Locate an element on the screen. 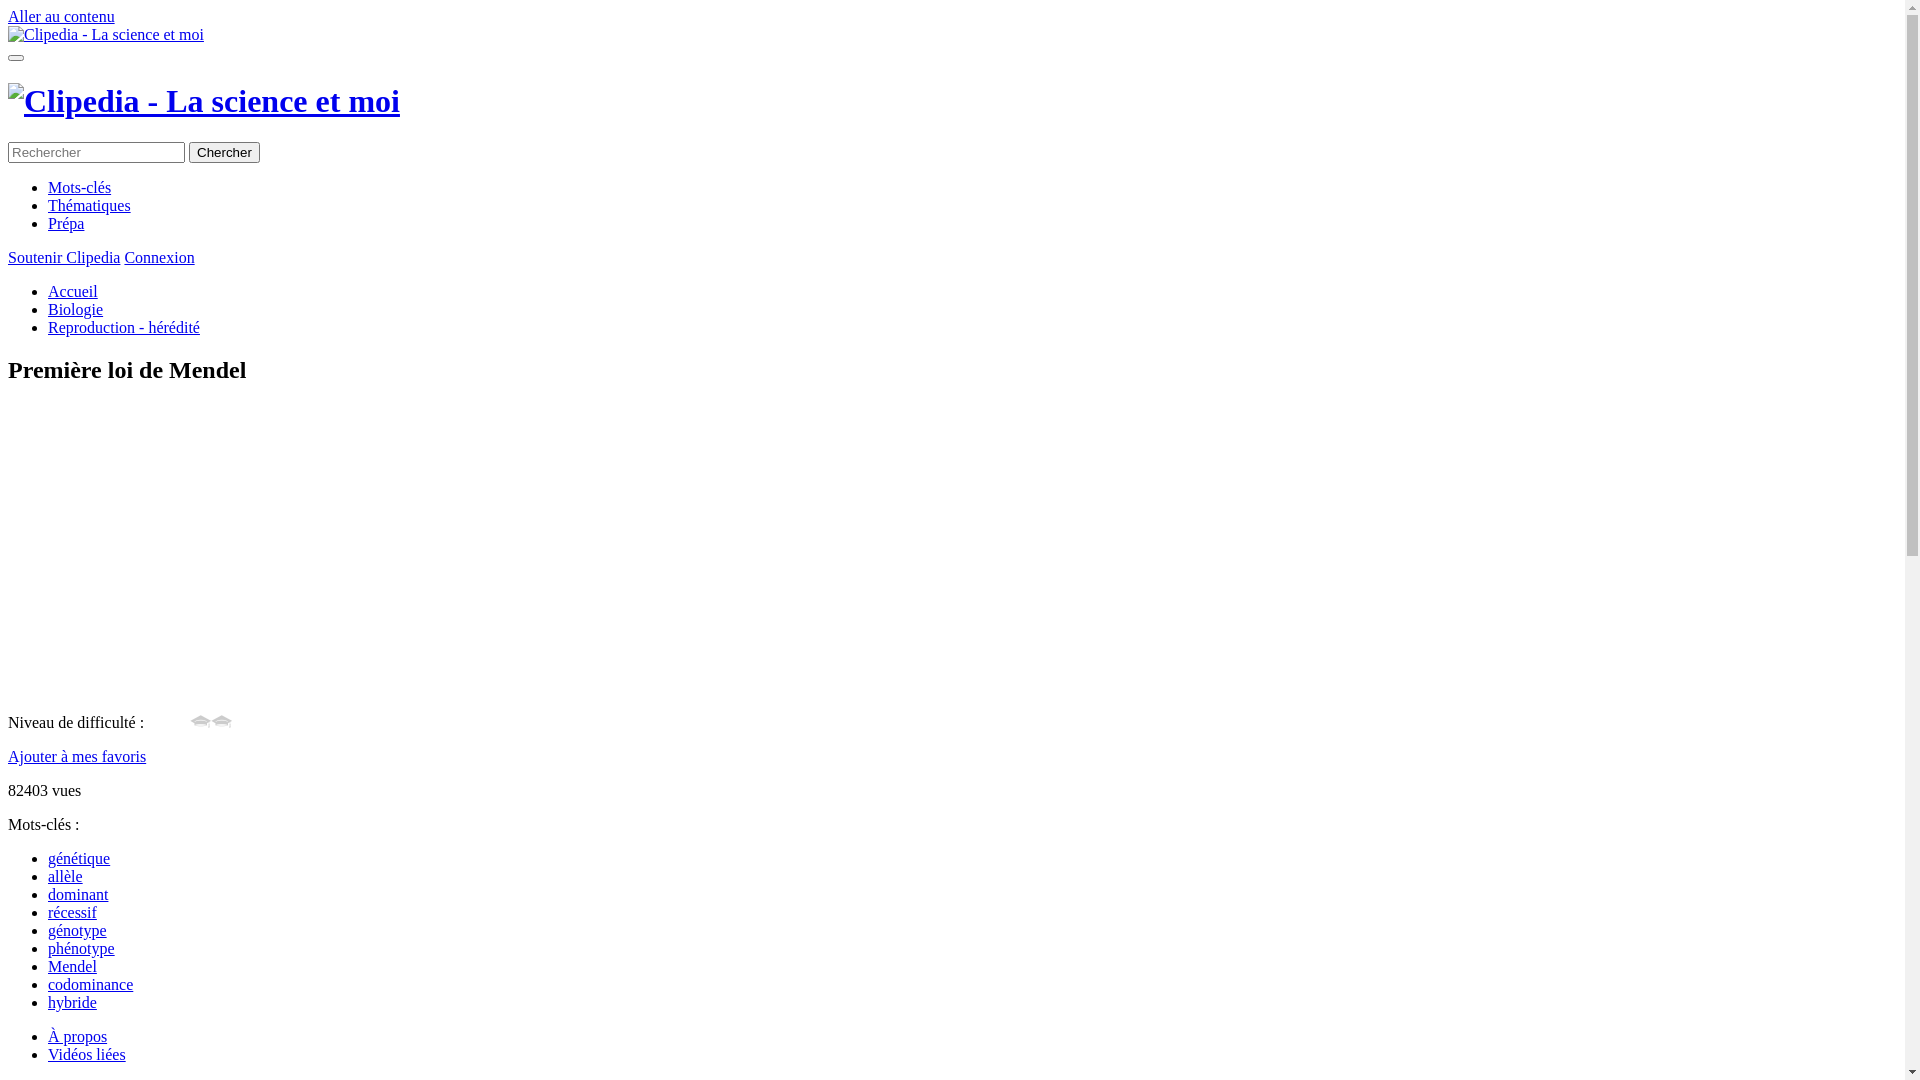 Image resolution: width=1920 pixels, height=1080 pixels. Mendel is located at coordinates (72, 966).